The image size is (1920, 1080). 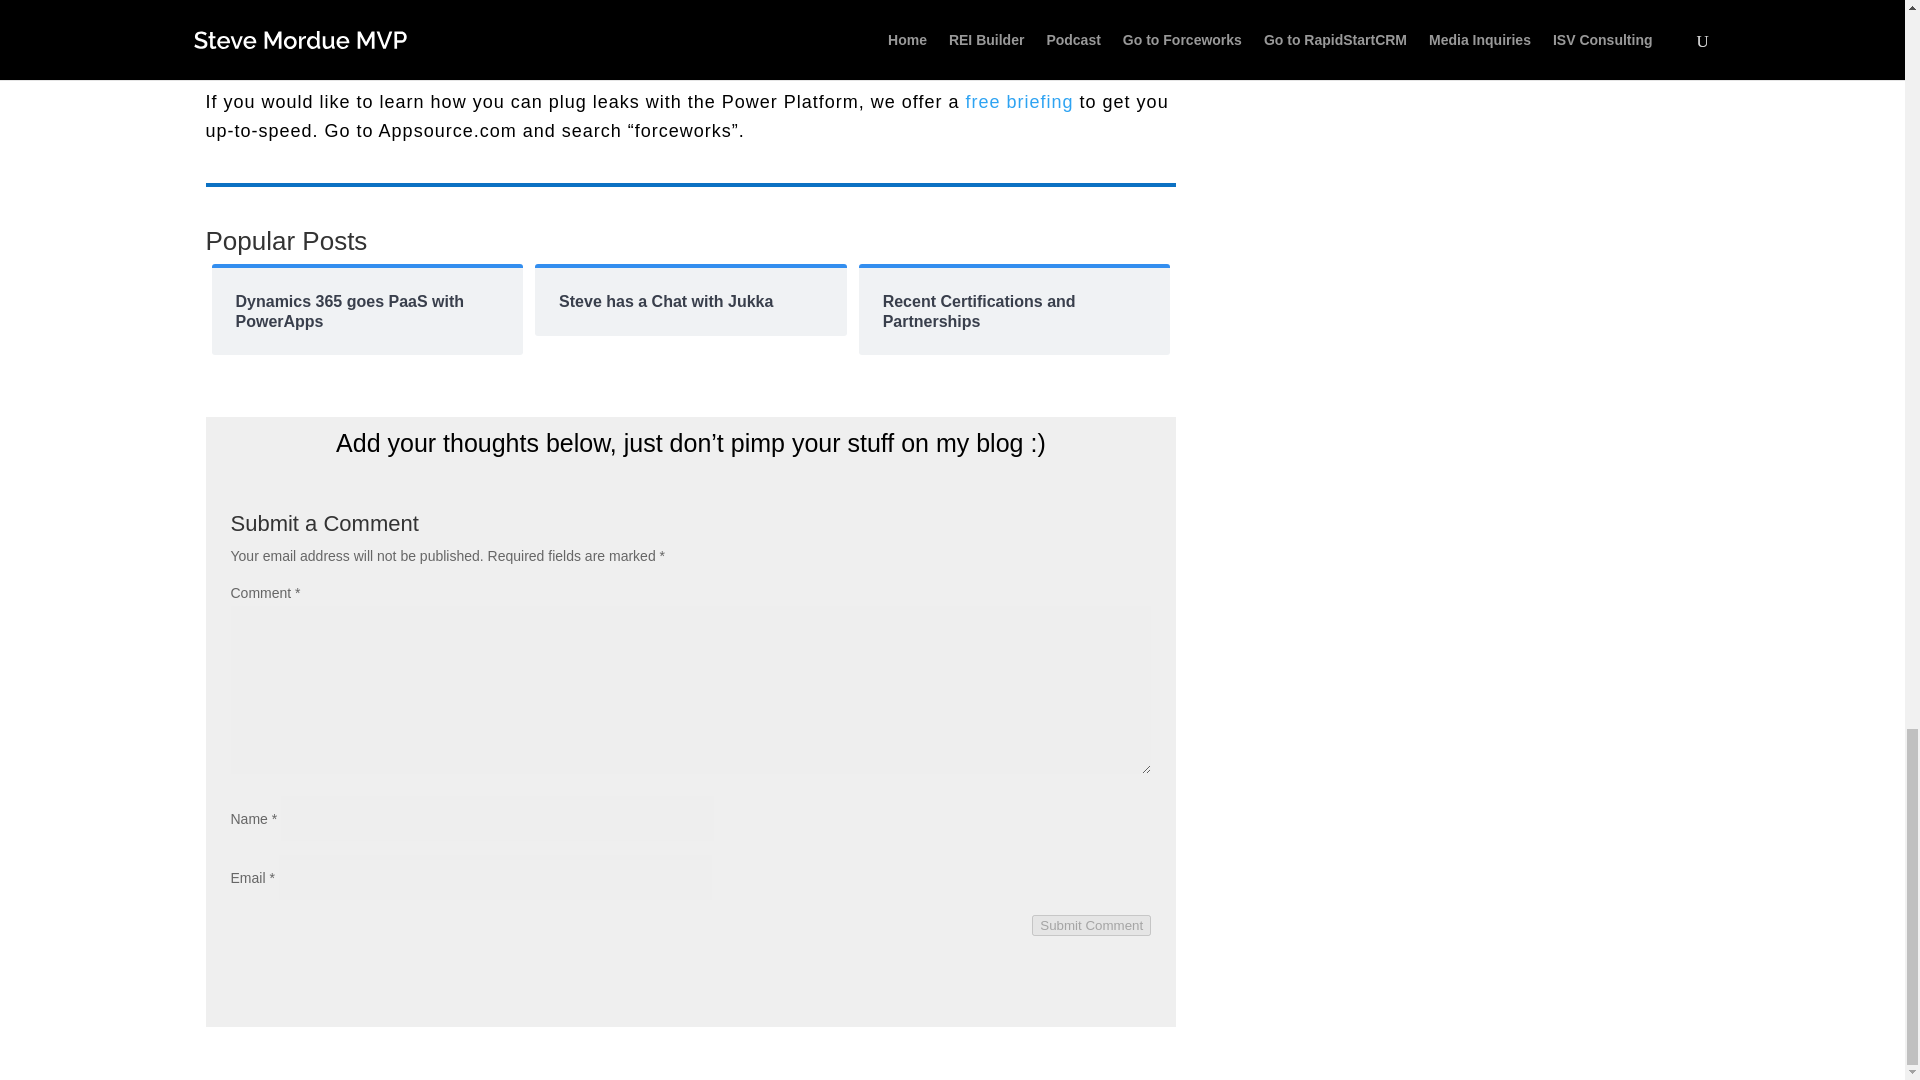 What do you see at coordinates (368, 310) in the screenshot?
I see `Dynamics 365 goes PaaS with PowerApps` at bounding box center [368, 310].